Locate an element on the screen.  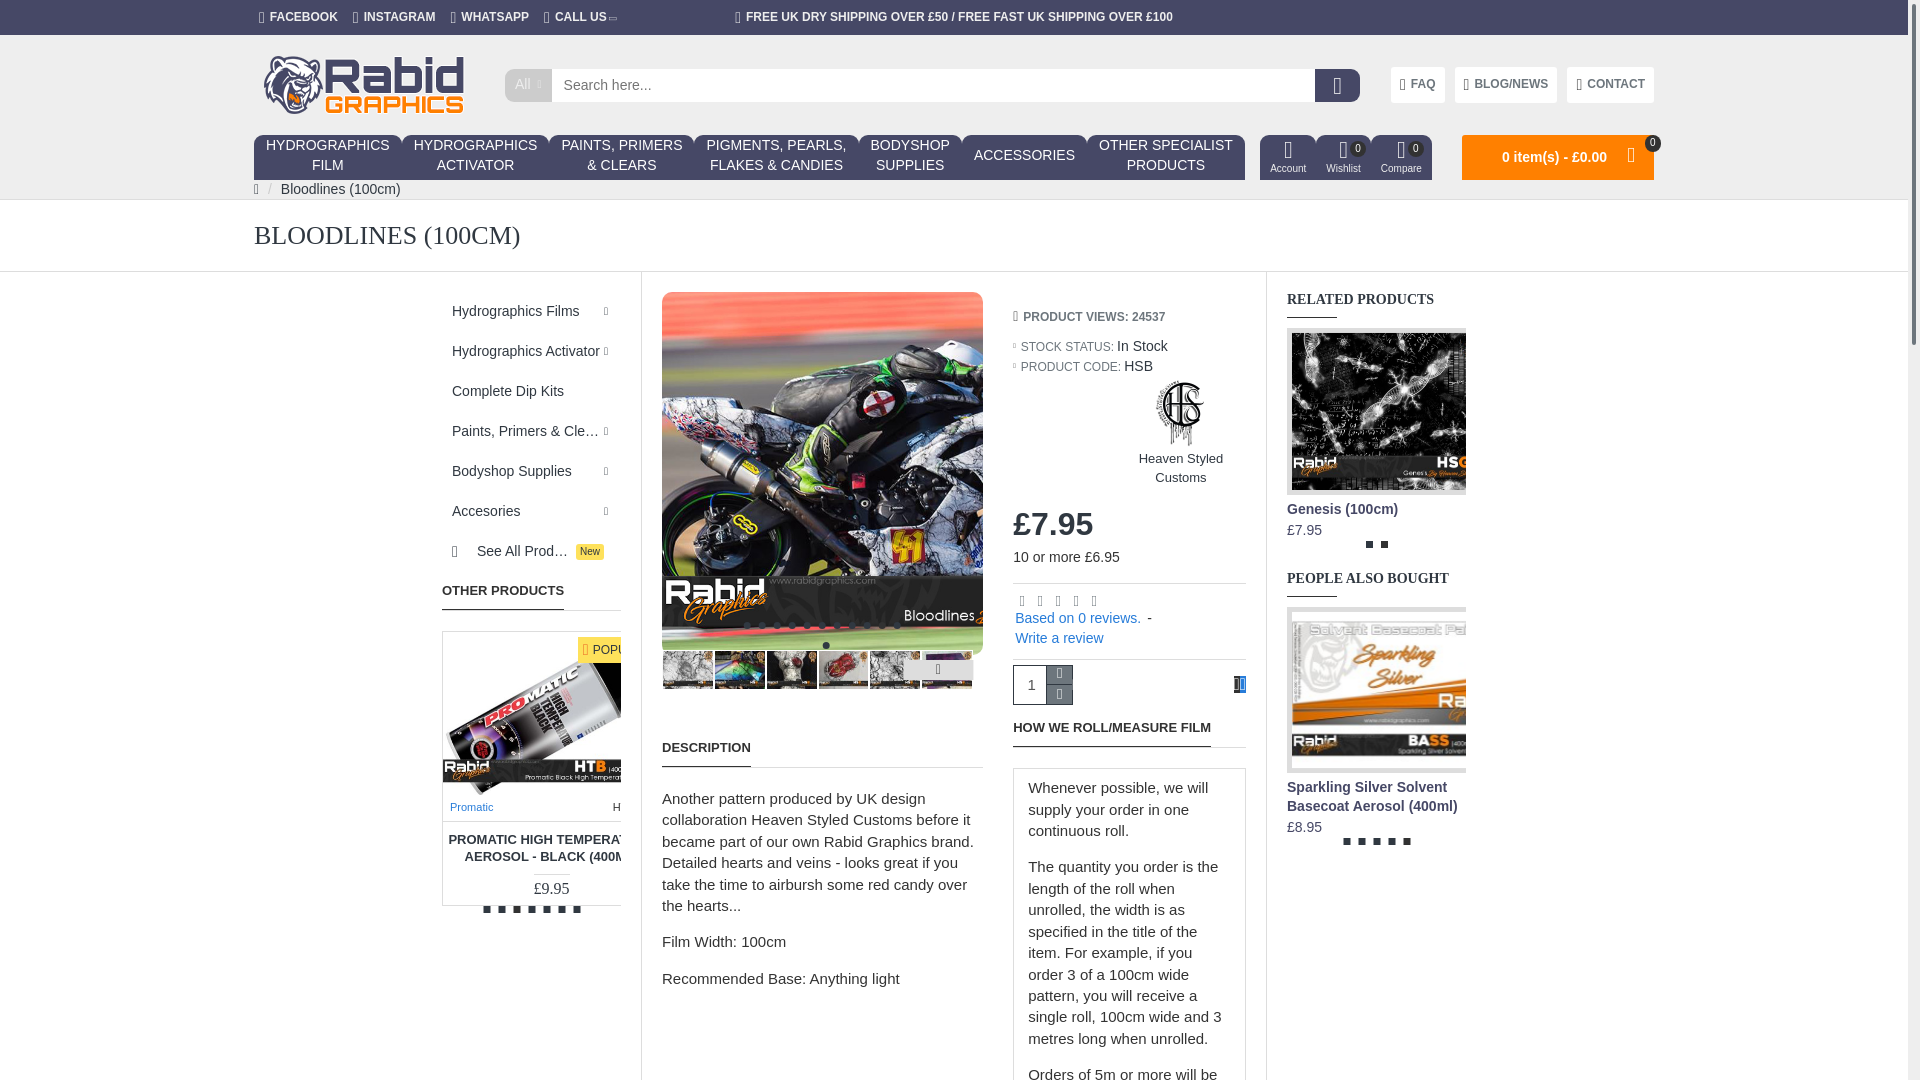
FACEBOOK is located at coordinates (362, 85).